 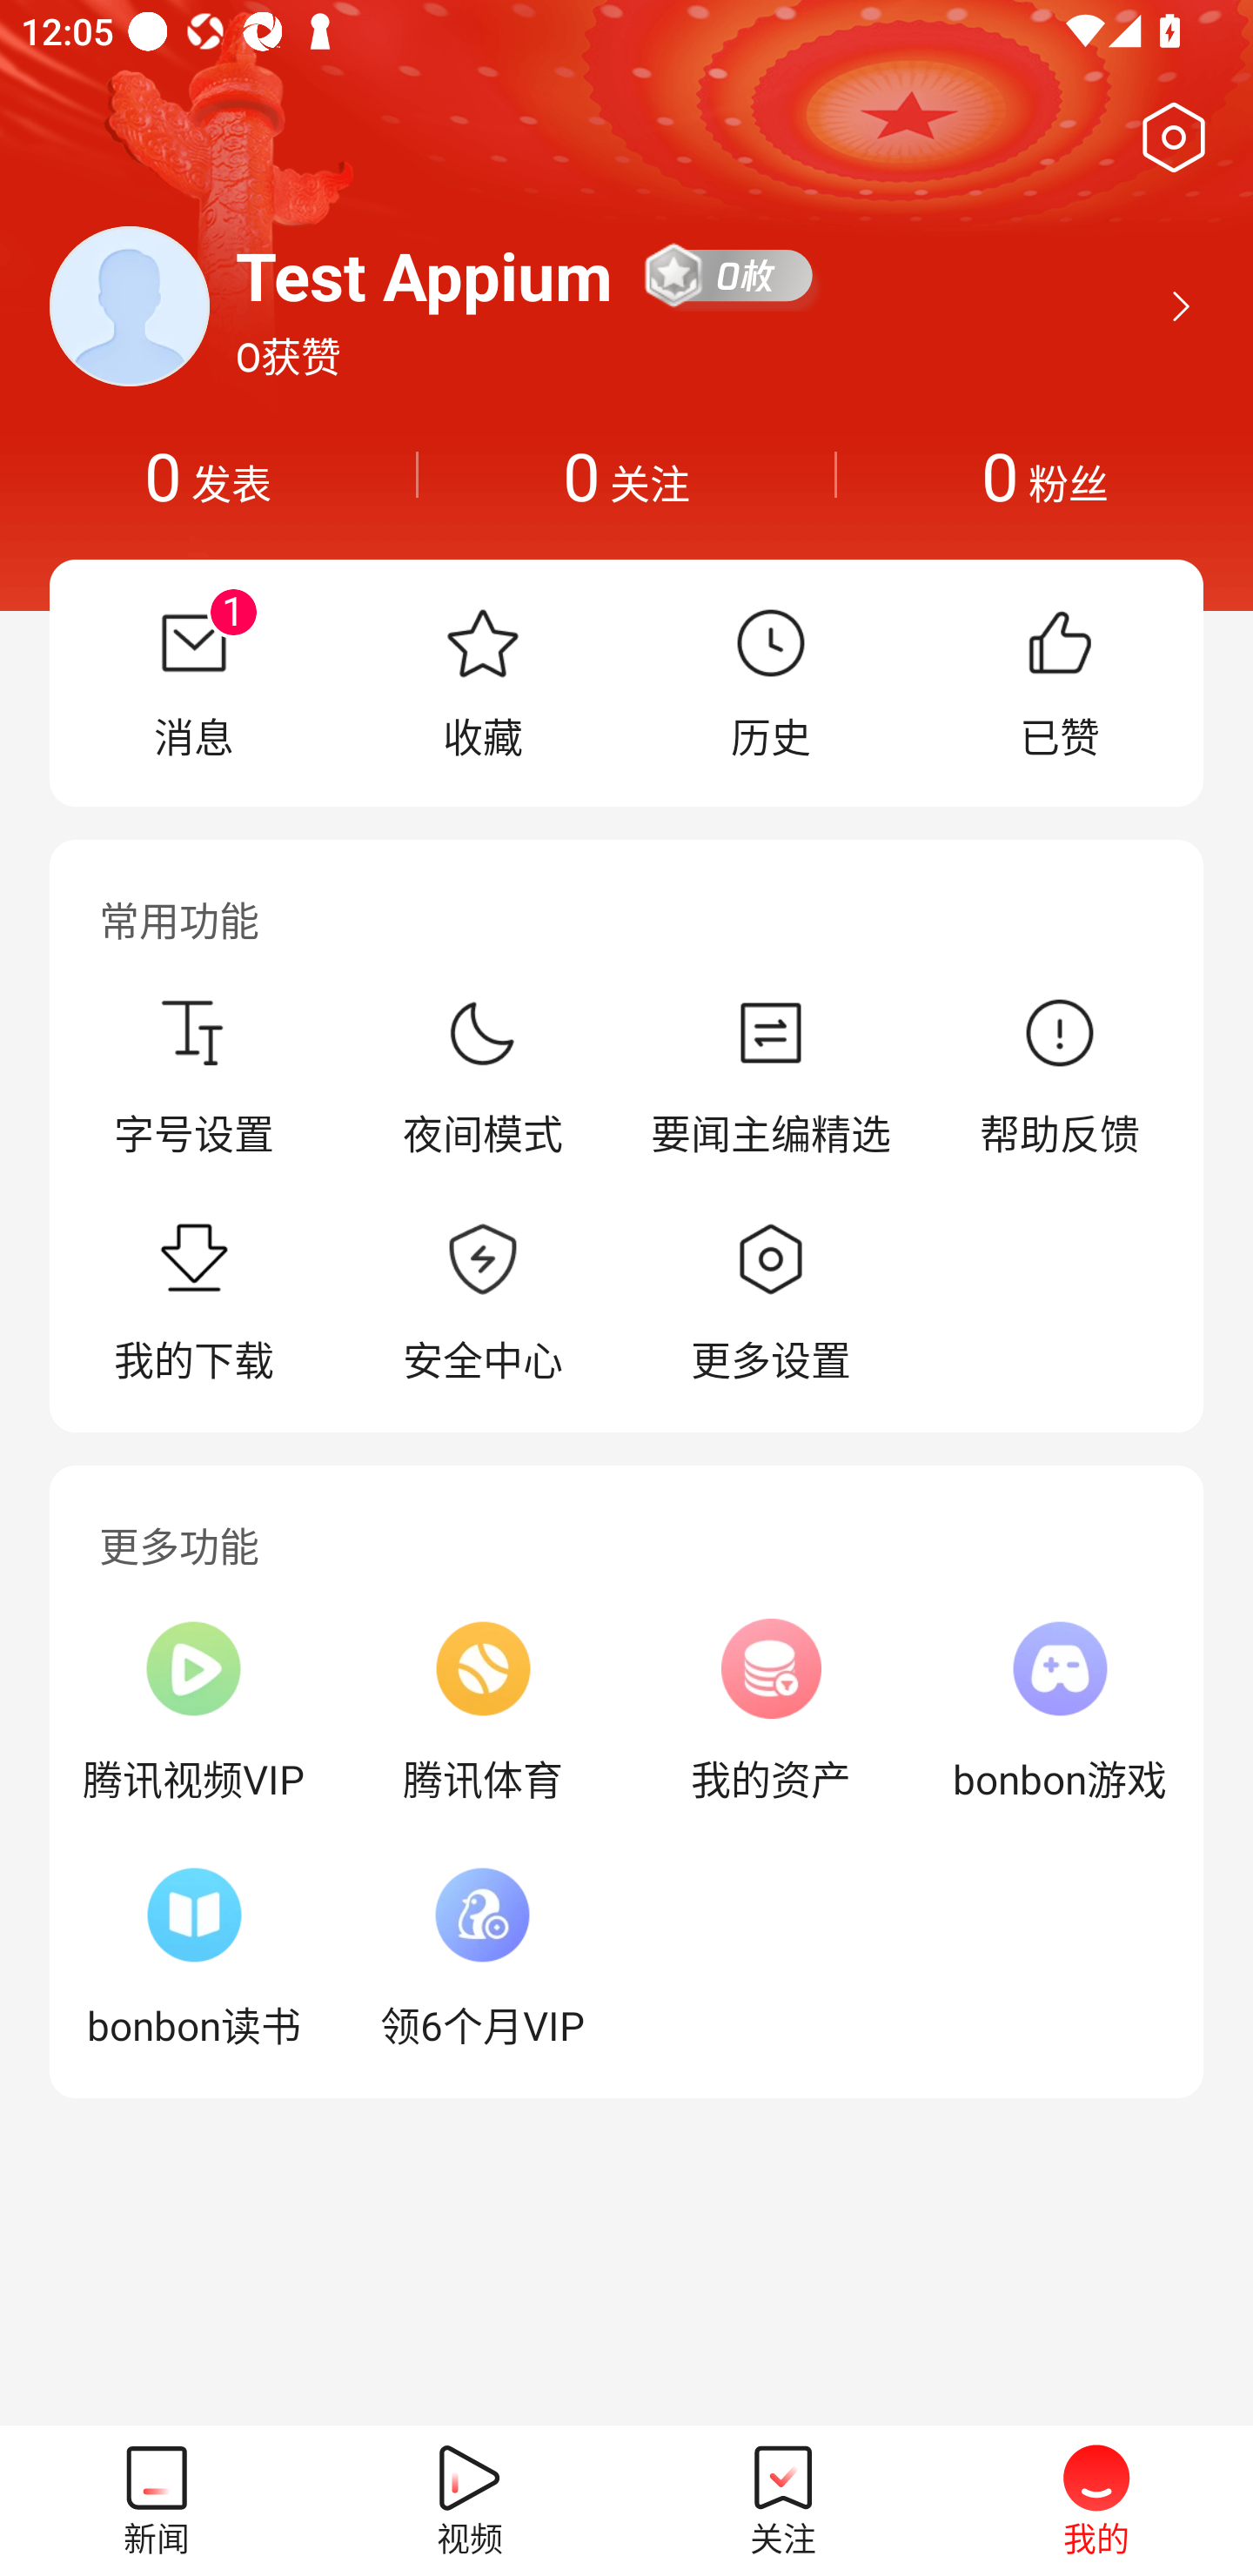 What do you see at coordinates (193, 1957) in the screenshot?
I see `bonbon读书，可点击` at bounding box center [193, 1957].